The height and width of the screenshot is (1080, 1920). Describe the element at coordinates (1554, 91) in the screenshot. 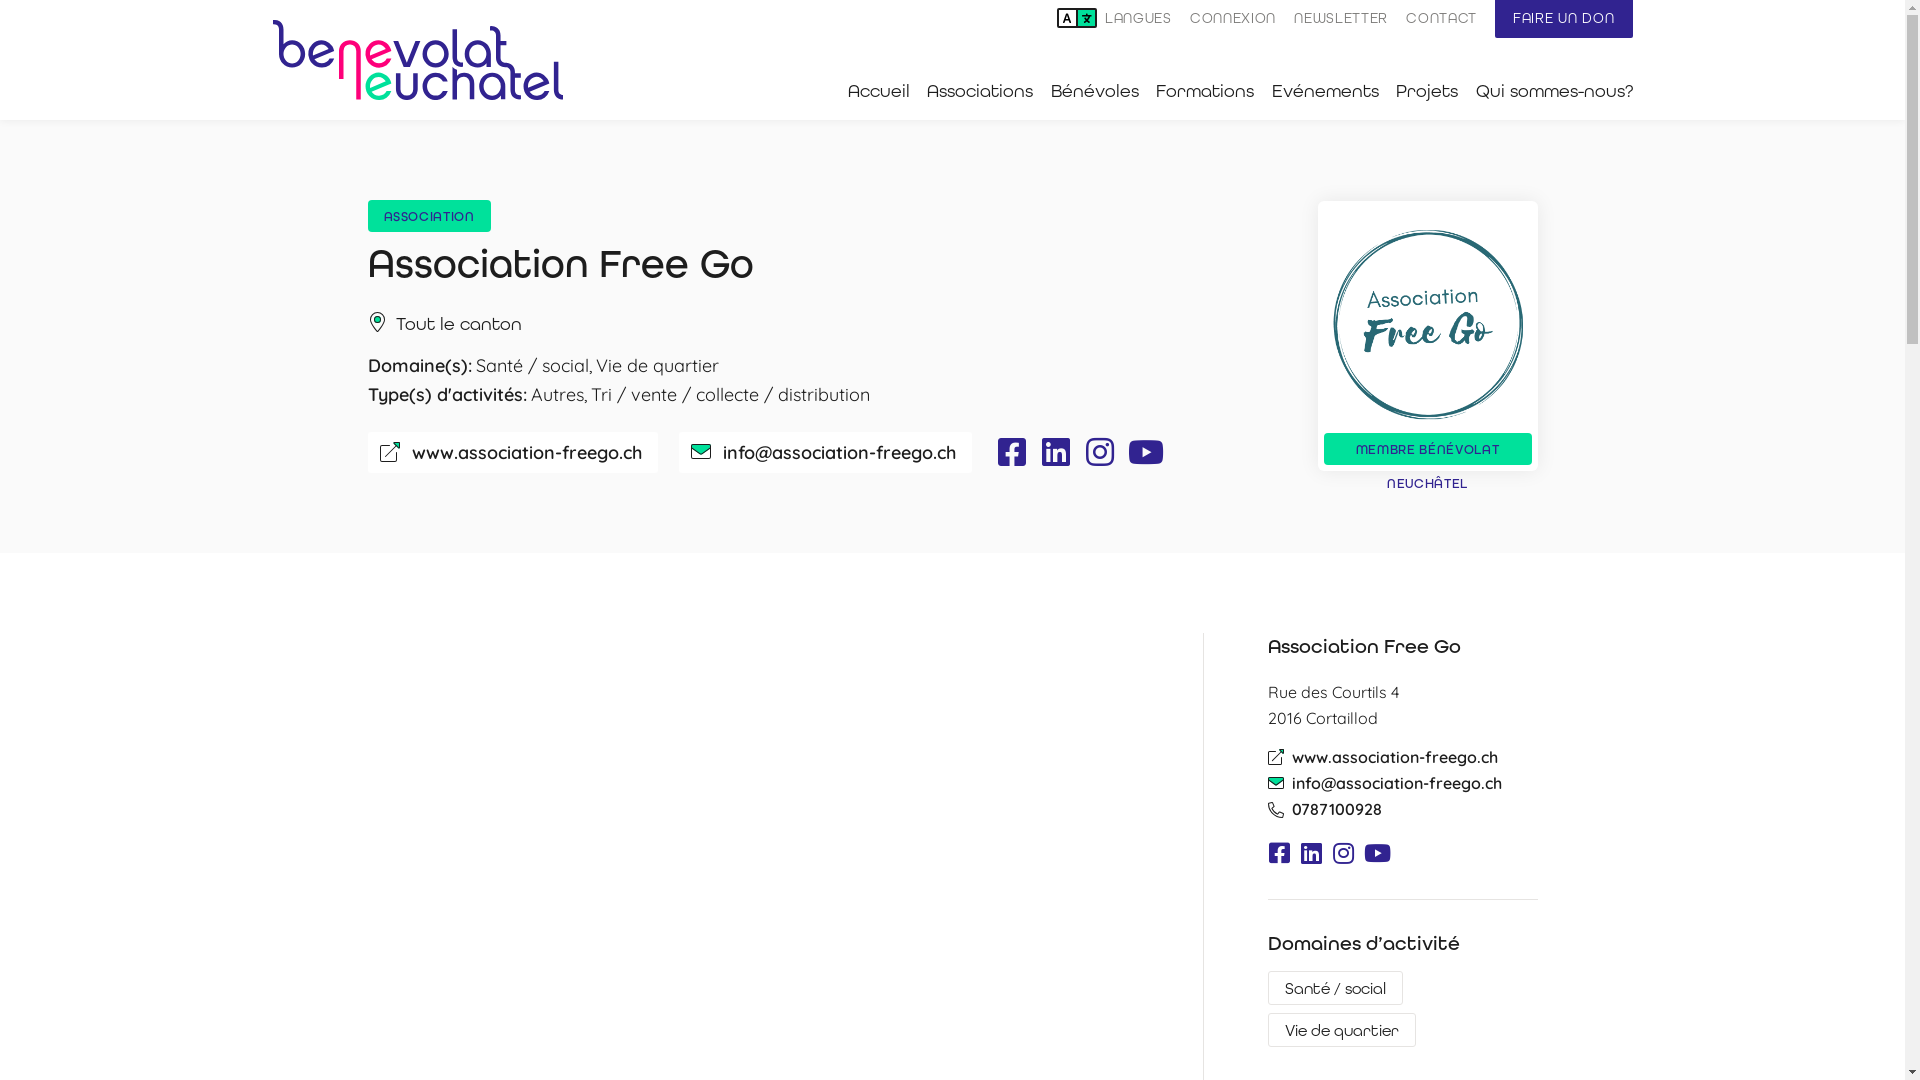

I see `Qui sommes-nous?` at that location.